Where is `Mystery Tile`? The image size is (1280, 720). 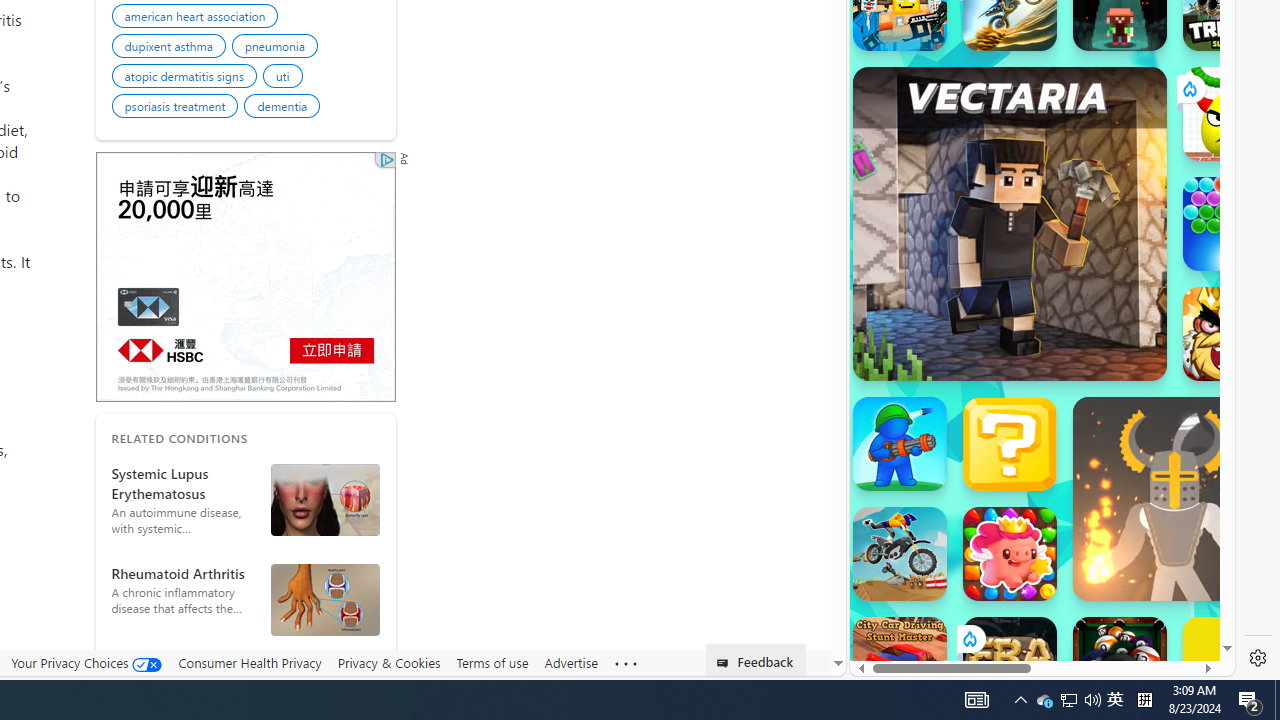
Mystery Tile is located at coordinates (1010, 444).